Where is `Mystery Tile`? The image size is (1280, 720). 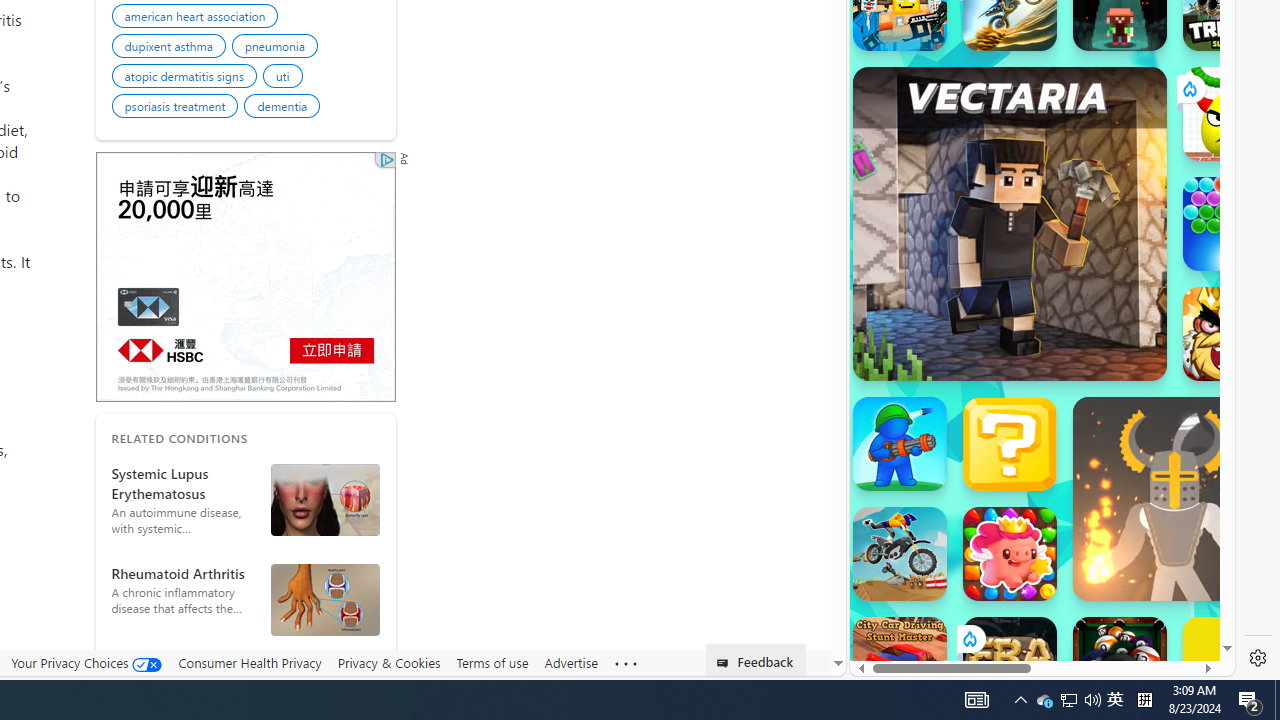
Mystery Tile is located at coordinates (1010, 444).